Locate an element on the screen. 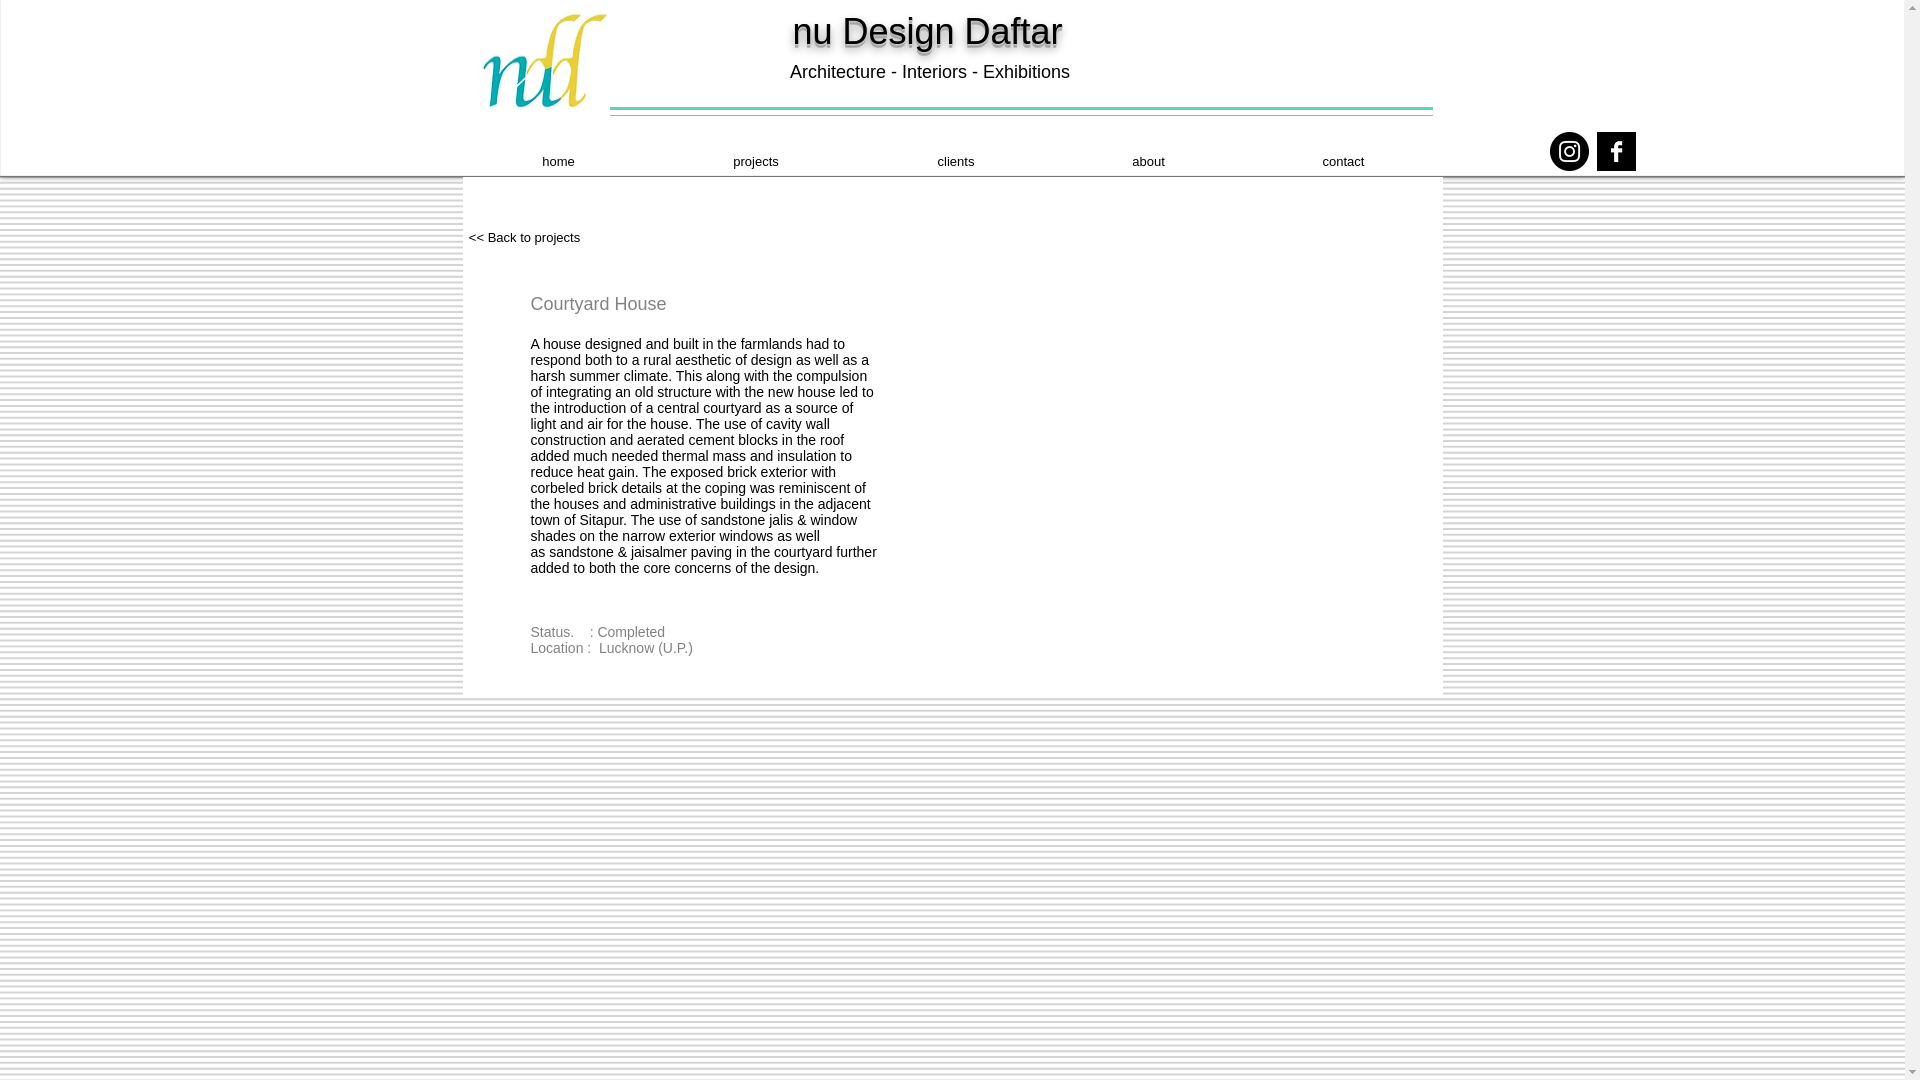 This screenshot has width=1920, height=1080. clients is located at coordinates (955, 161).